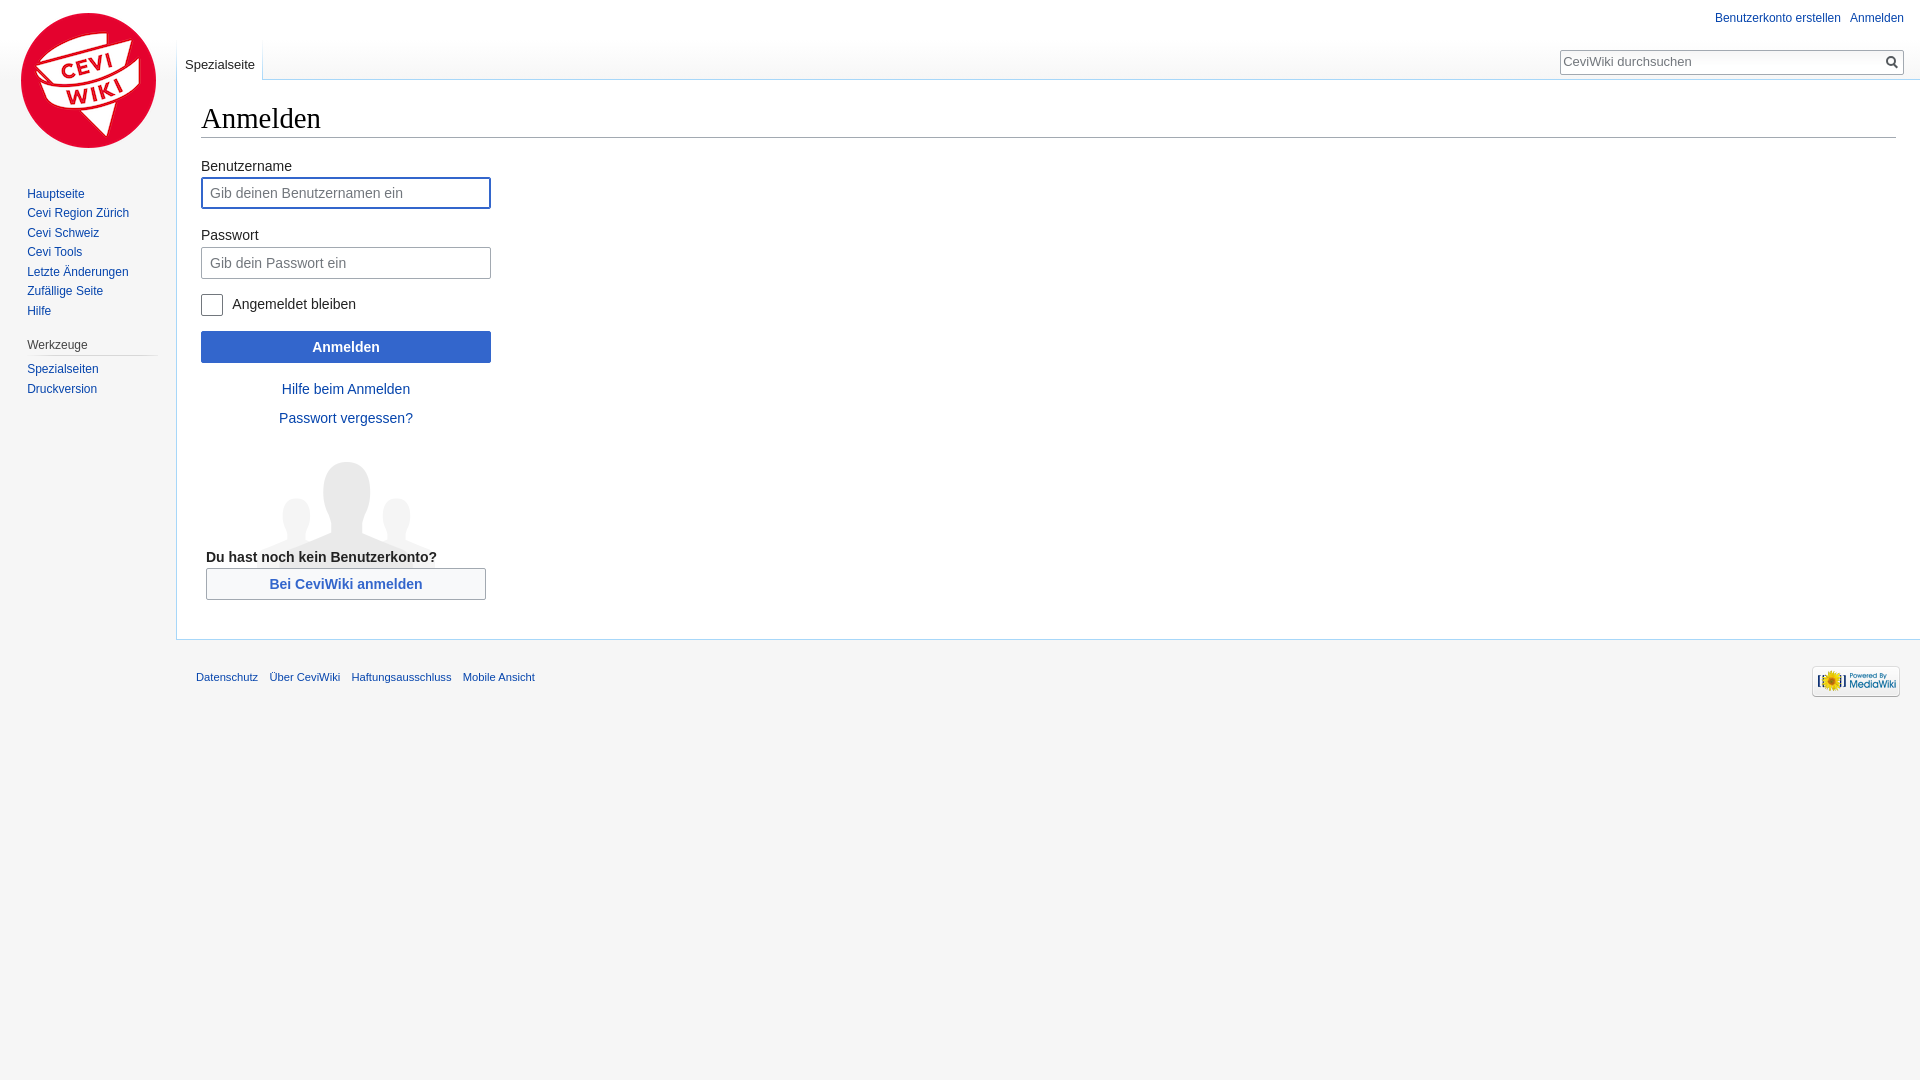  Describe the element at coordinates (1721, 61) in the screenshot. I see `CeviWiki durchsuchen [alt-shift-f]` at that location.